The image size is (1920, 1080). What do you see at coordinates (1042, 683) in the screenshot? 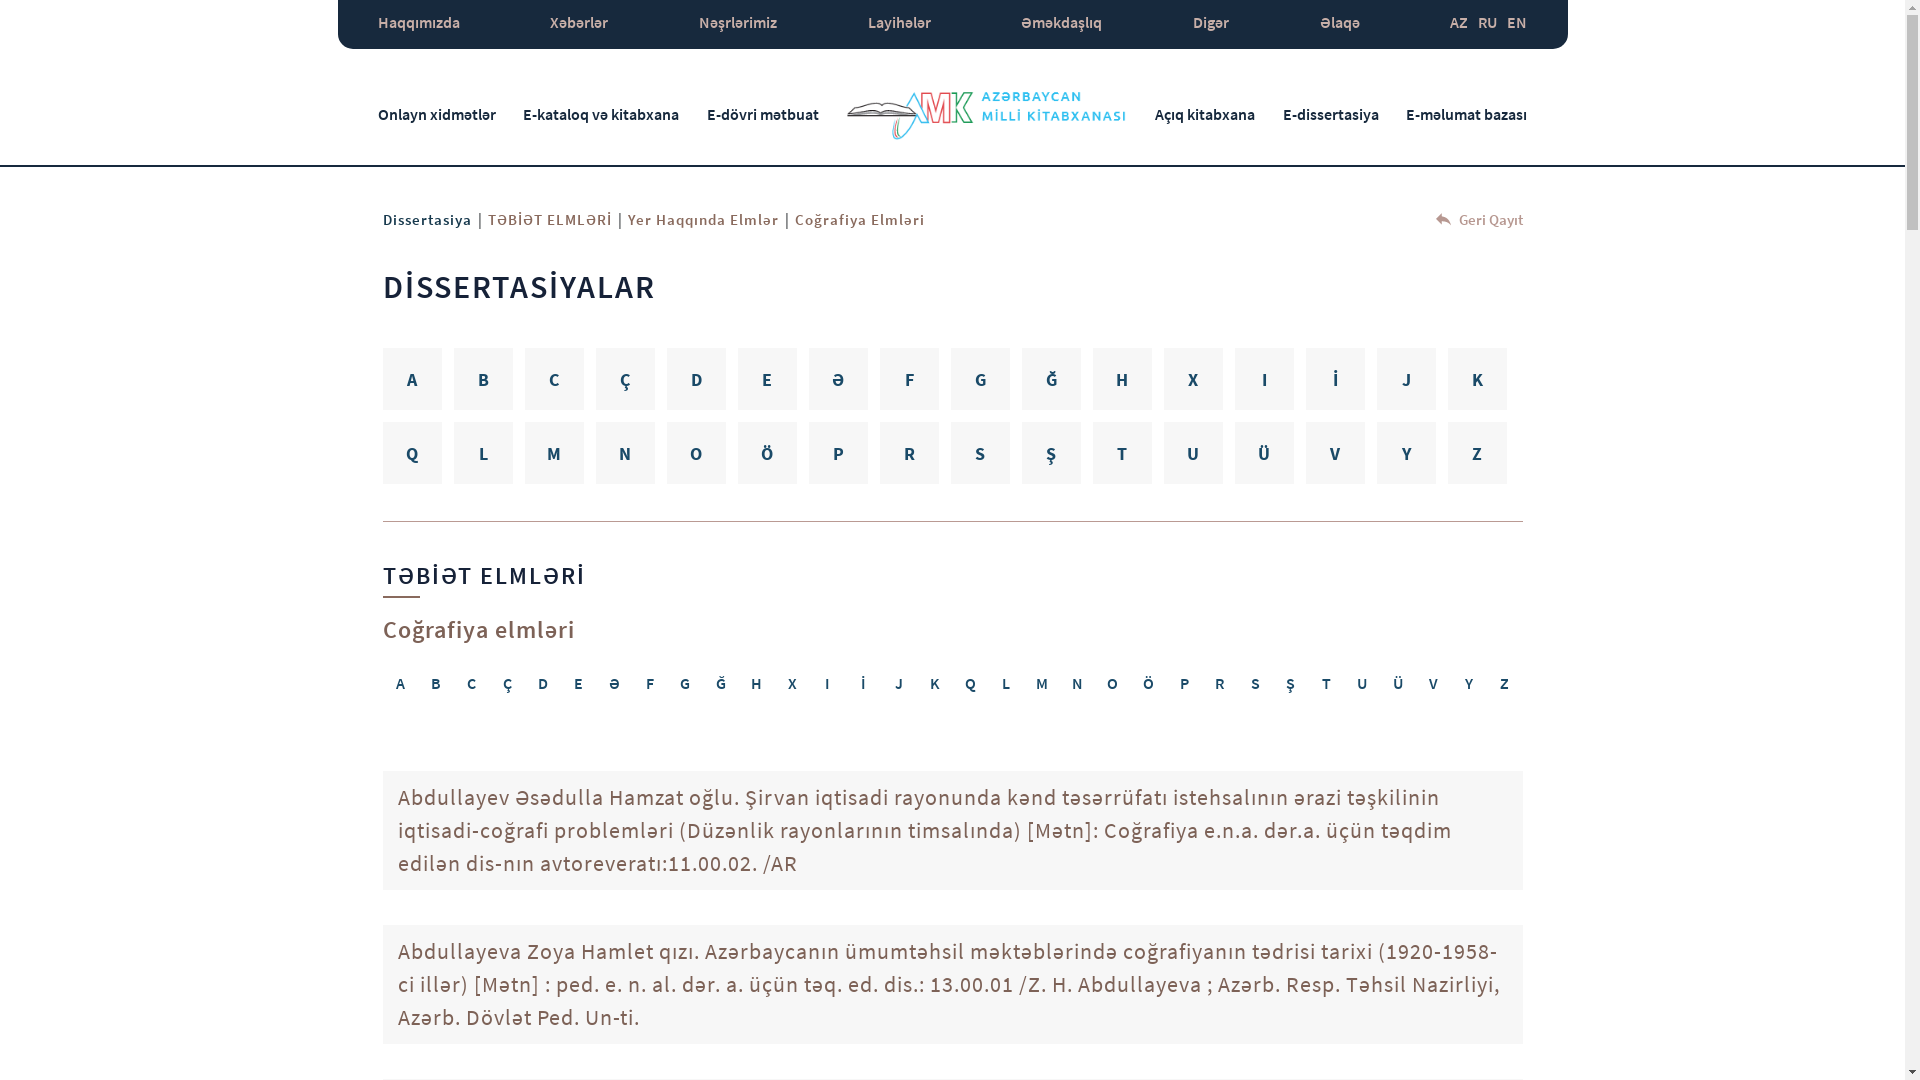
I see `M` at bounding box center [1042, 683].